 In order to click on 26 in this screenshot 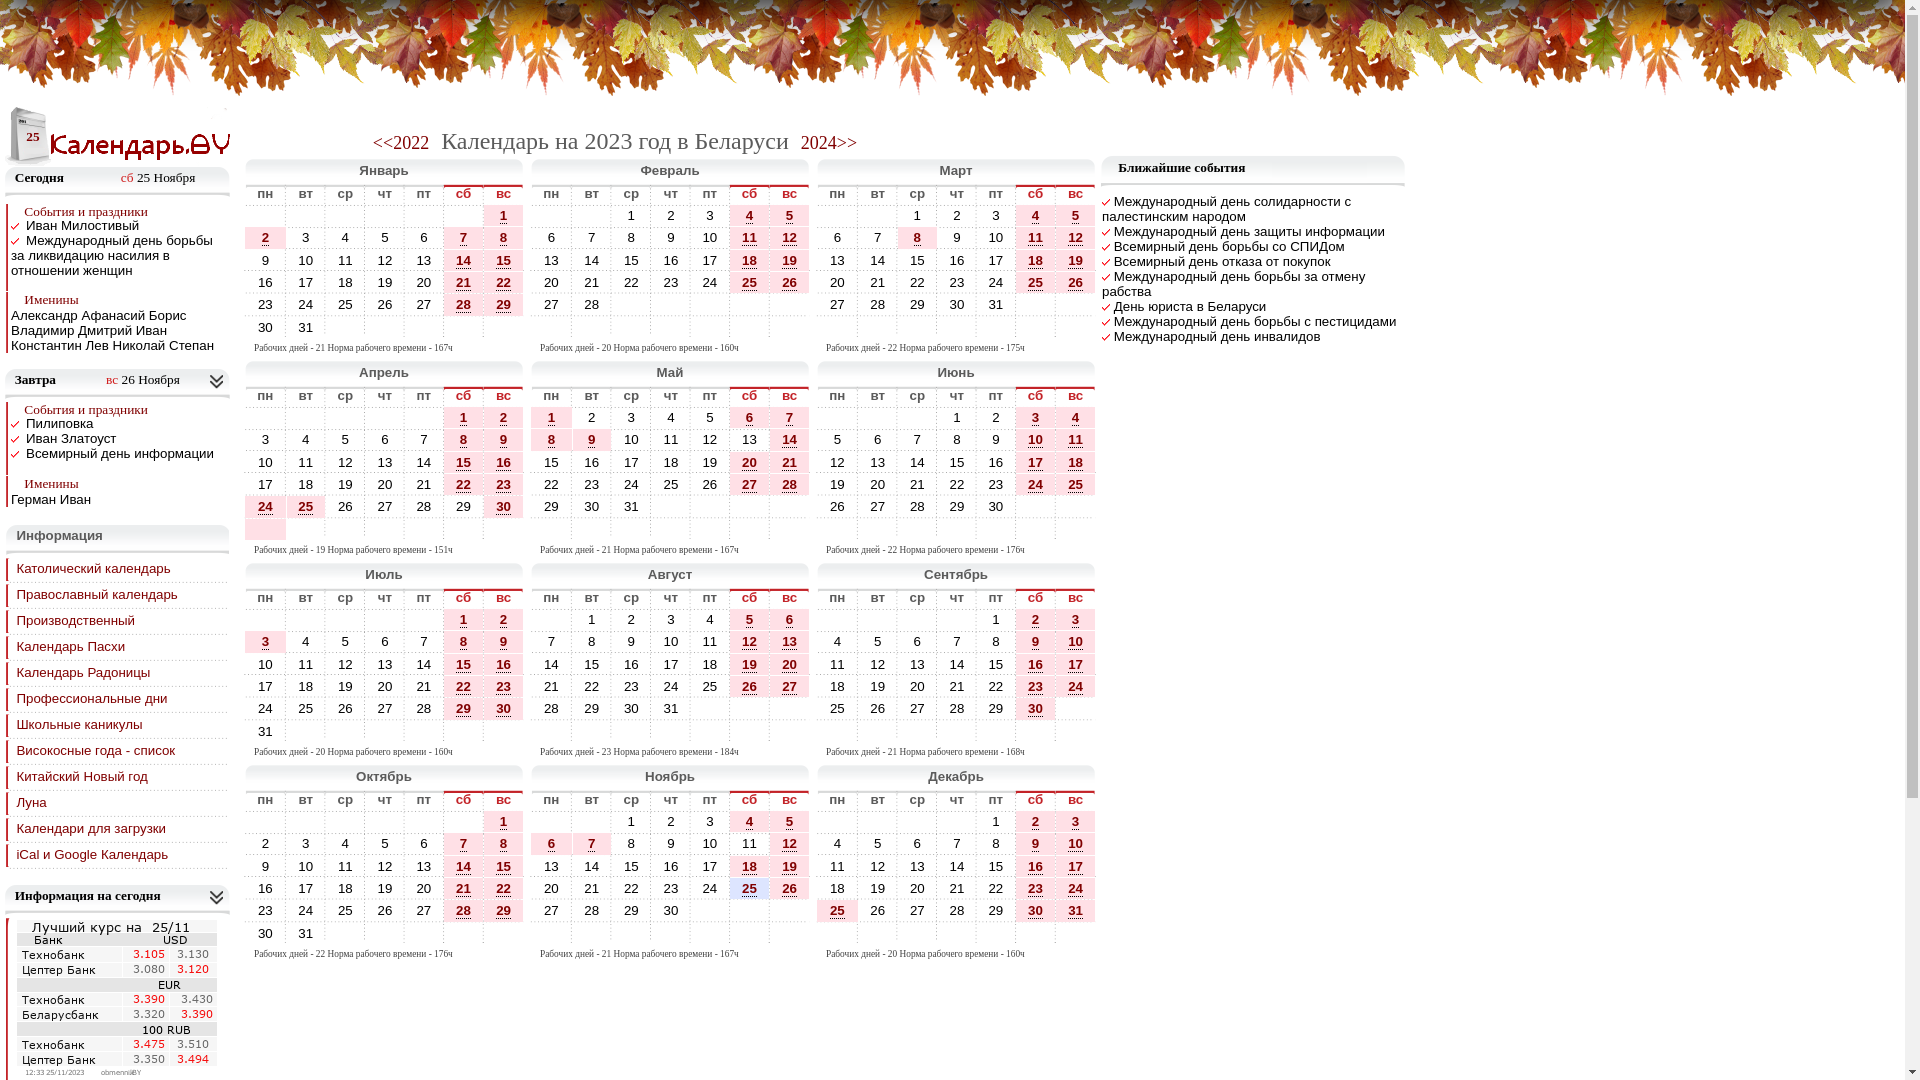, I will do `click(838, 506)`.